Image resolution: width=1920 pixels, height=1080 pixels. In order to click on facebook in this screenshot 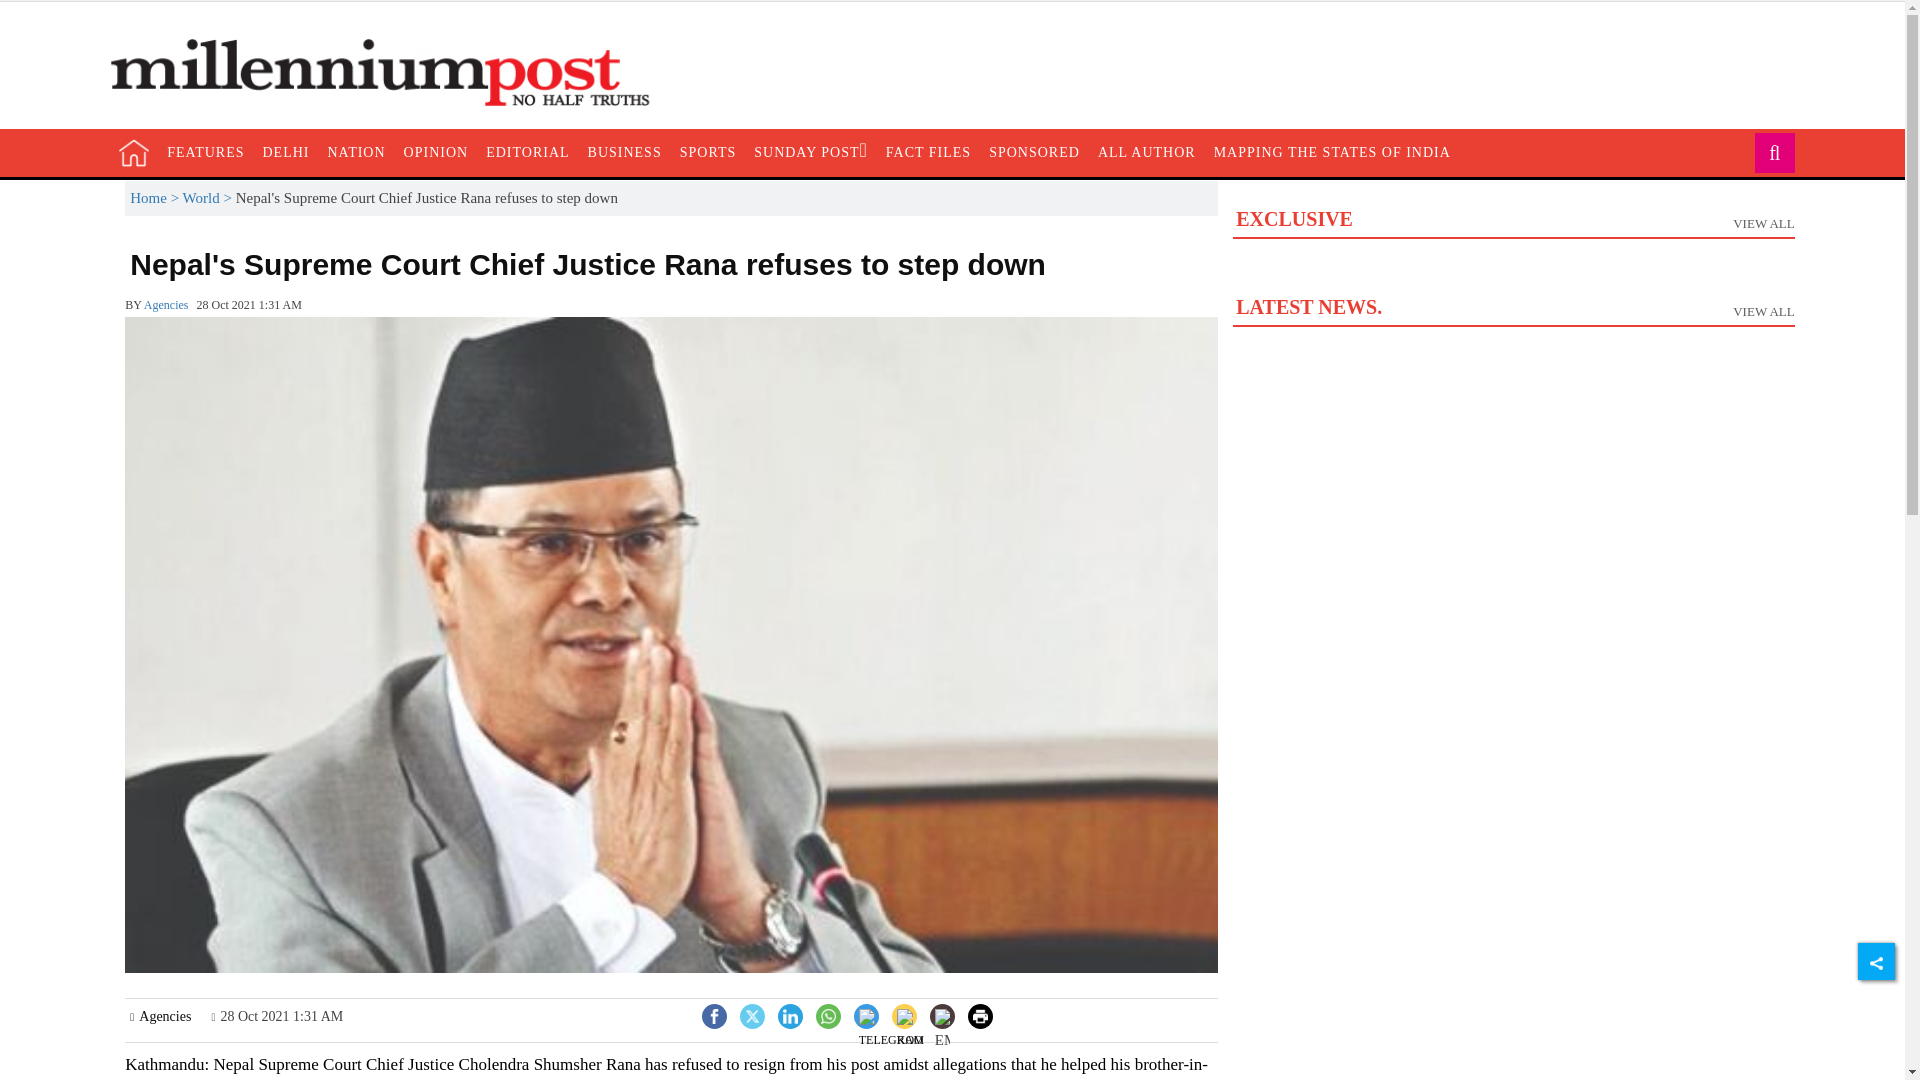, I will do `click(714, 1016)`.